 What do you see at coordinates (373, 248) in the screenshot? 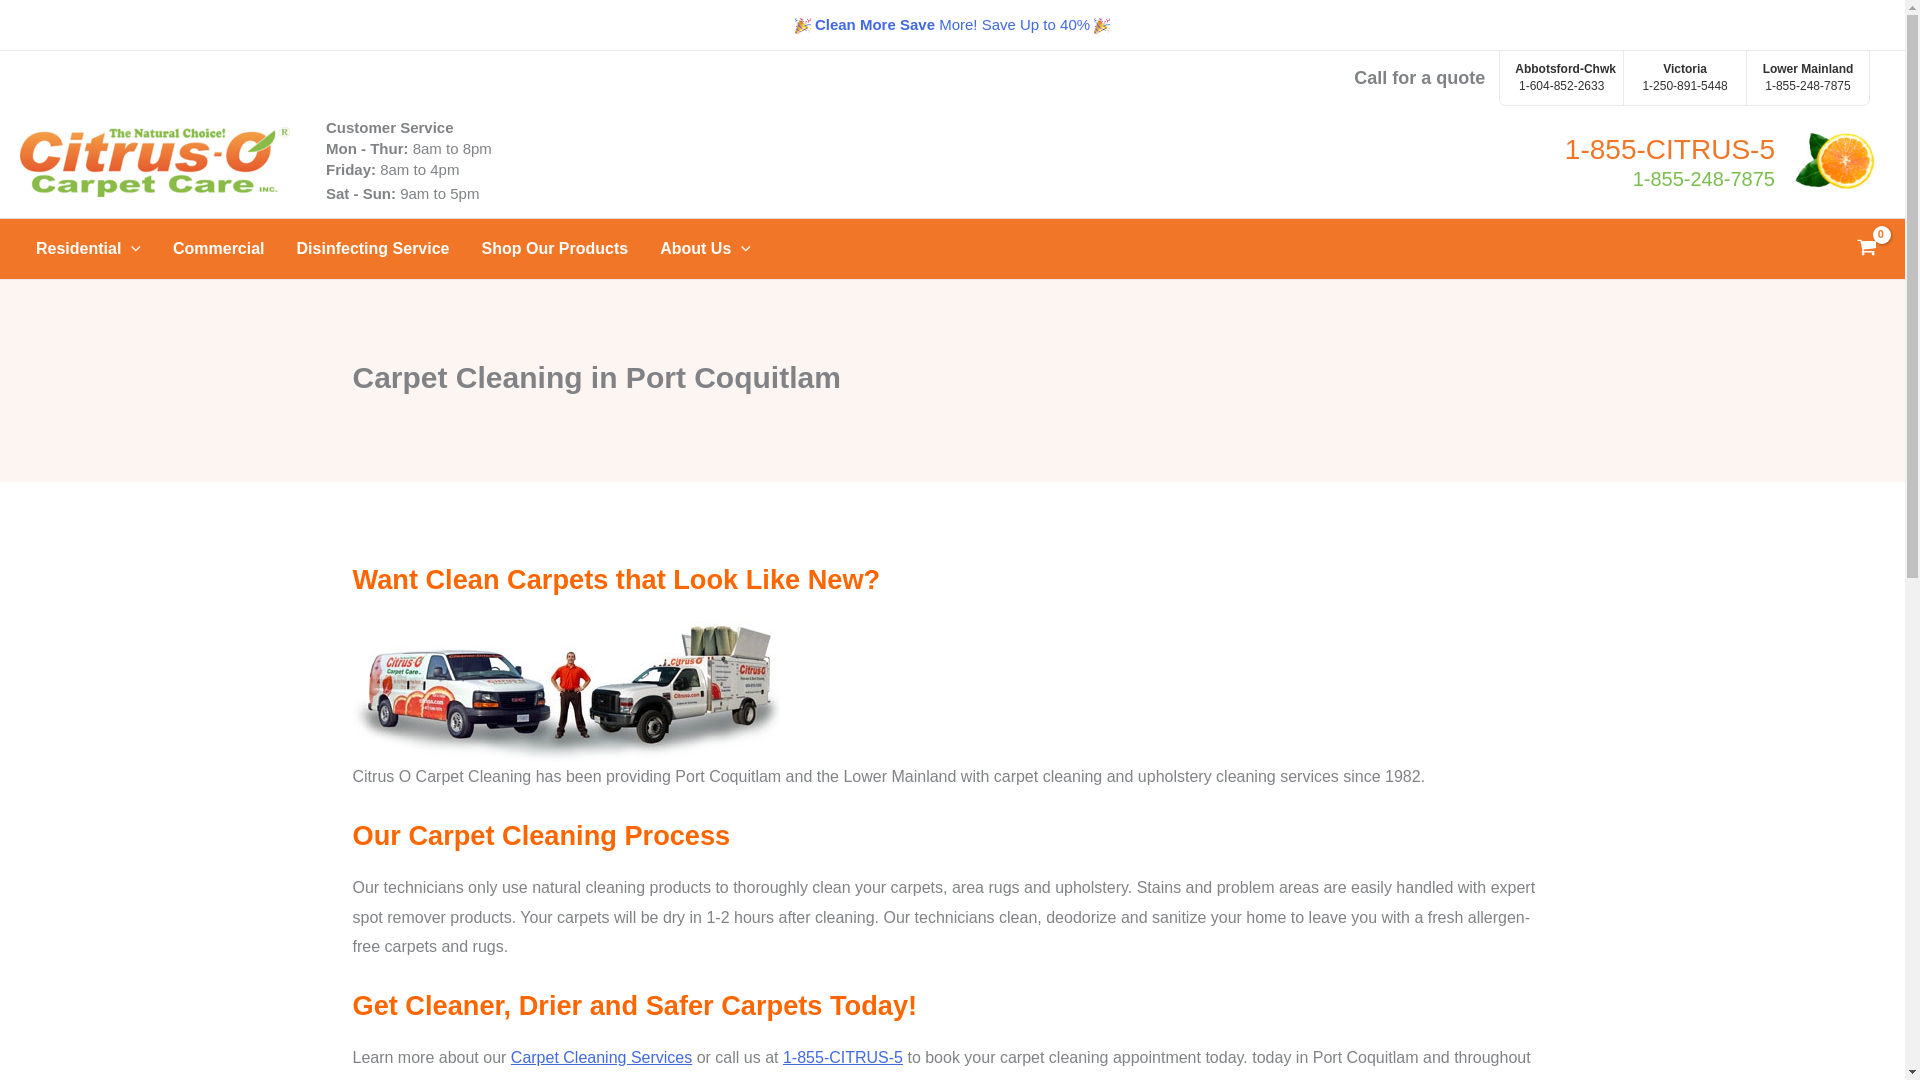
I see `About Us` at bounding box center [373, 248].